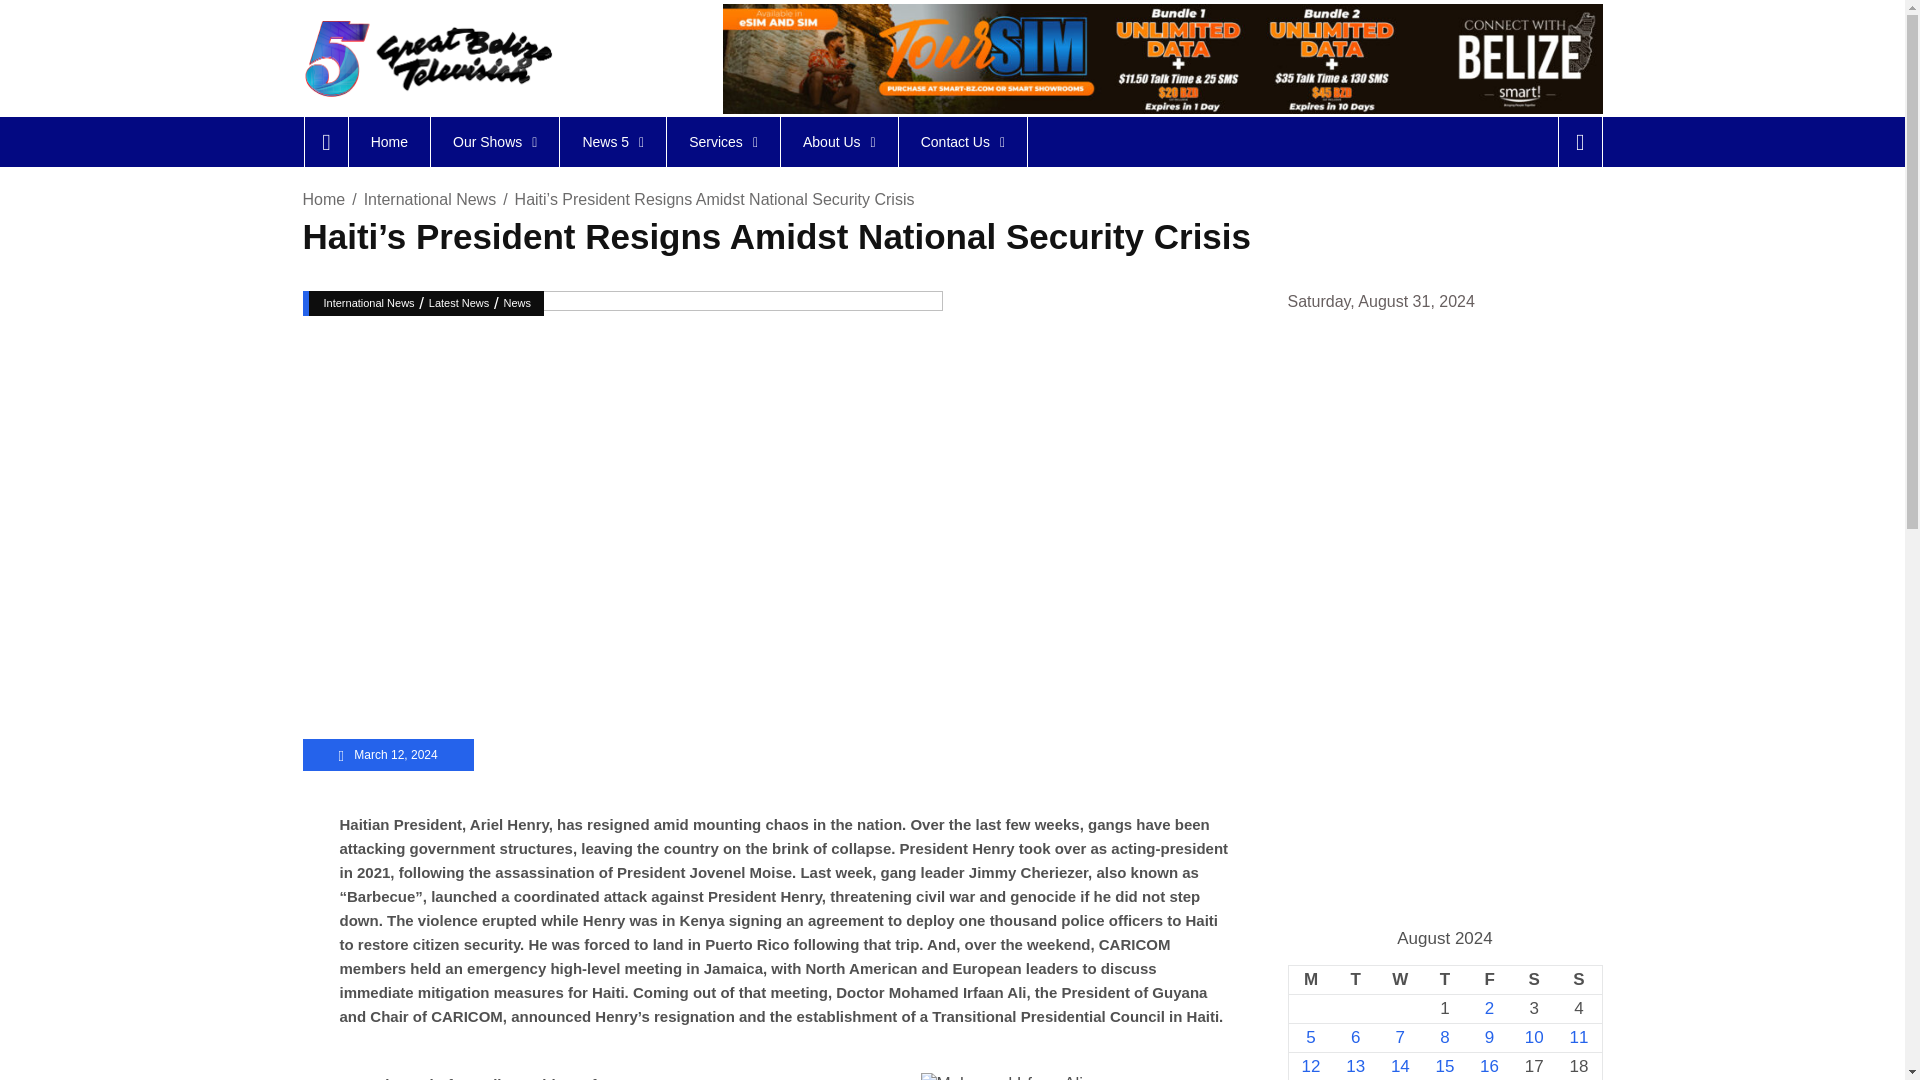 The width and height of the screenshot is (1920, 1080). What do you see at coordinates (494, 142) in the screenshot?
I see `Our Shows` at bounding box center [494, 142].